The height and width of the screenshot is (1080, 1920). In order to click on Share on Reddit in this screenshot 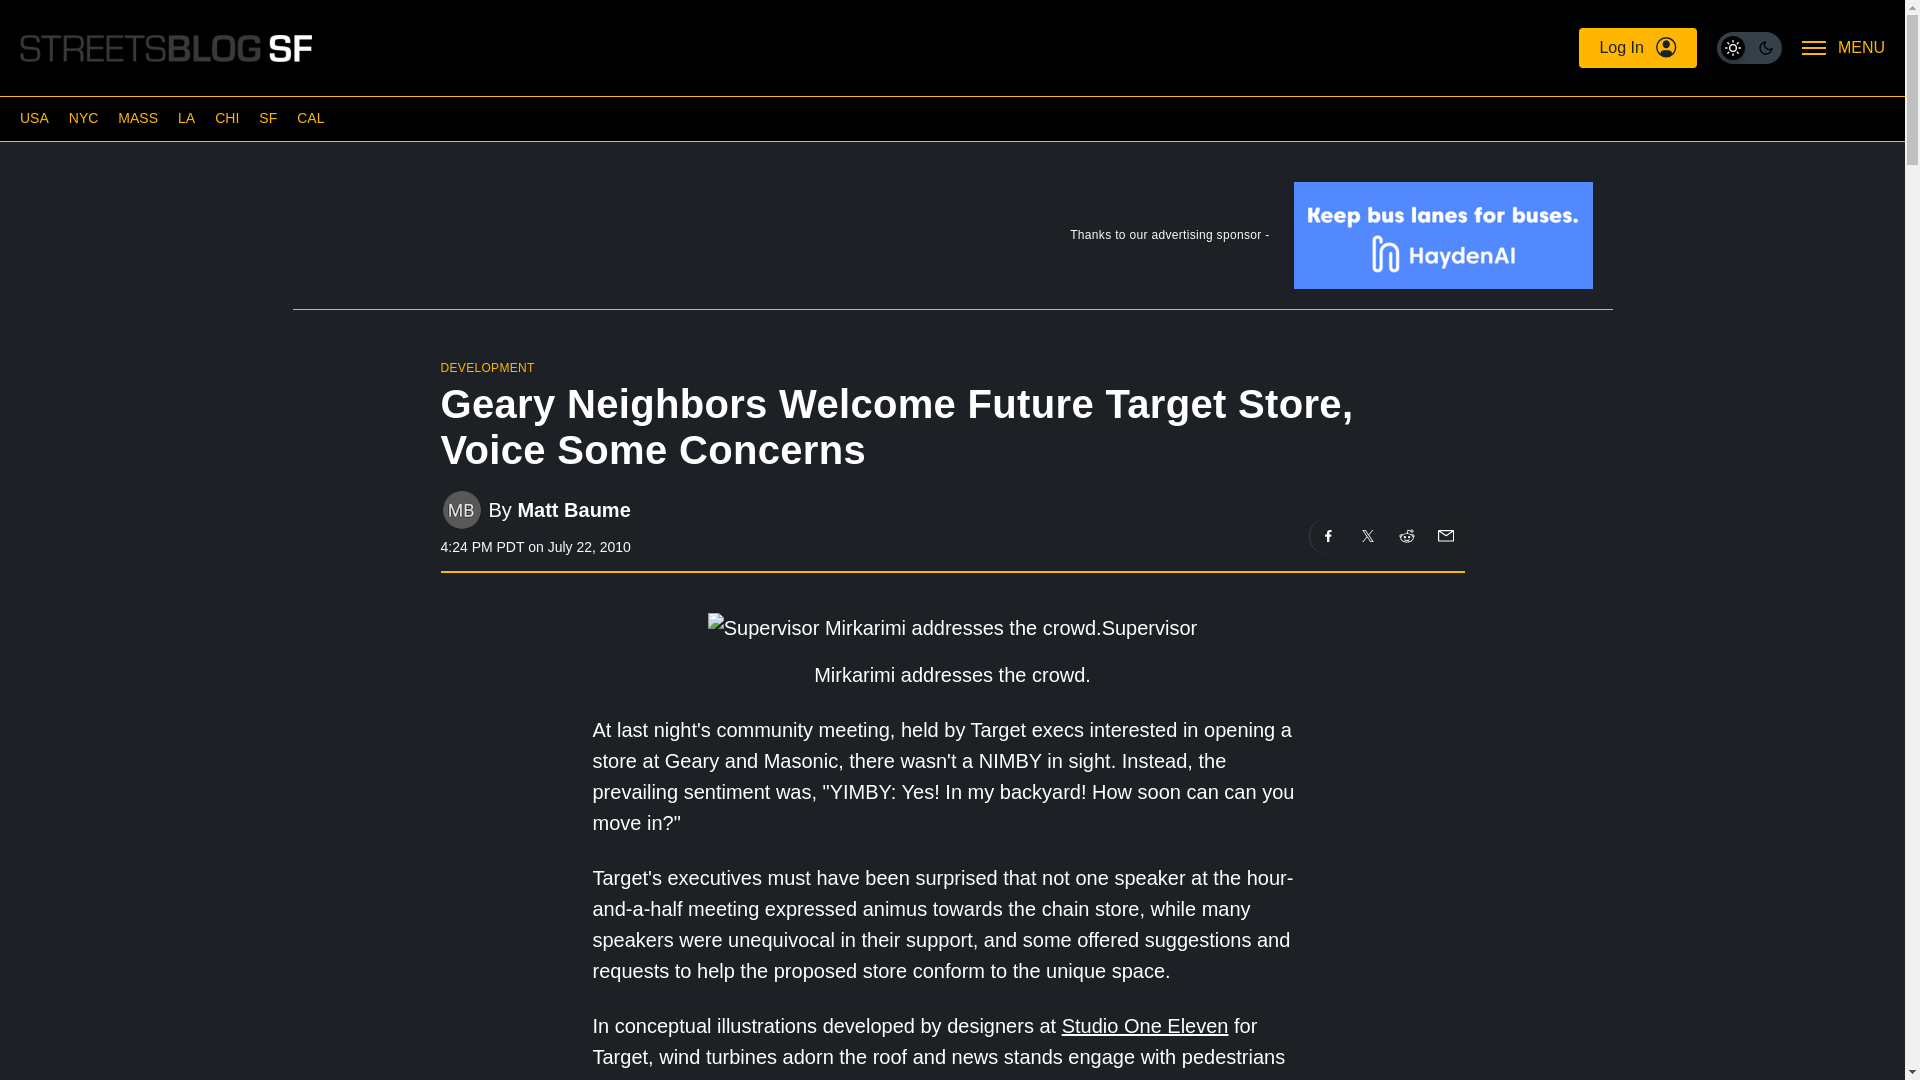, I will do `click(1407, 536)`.